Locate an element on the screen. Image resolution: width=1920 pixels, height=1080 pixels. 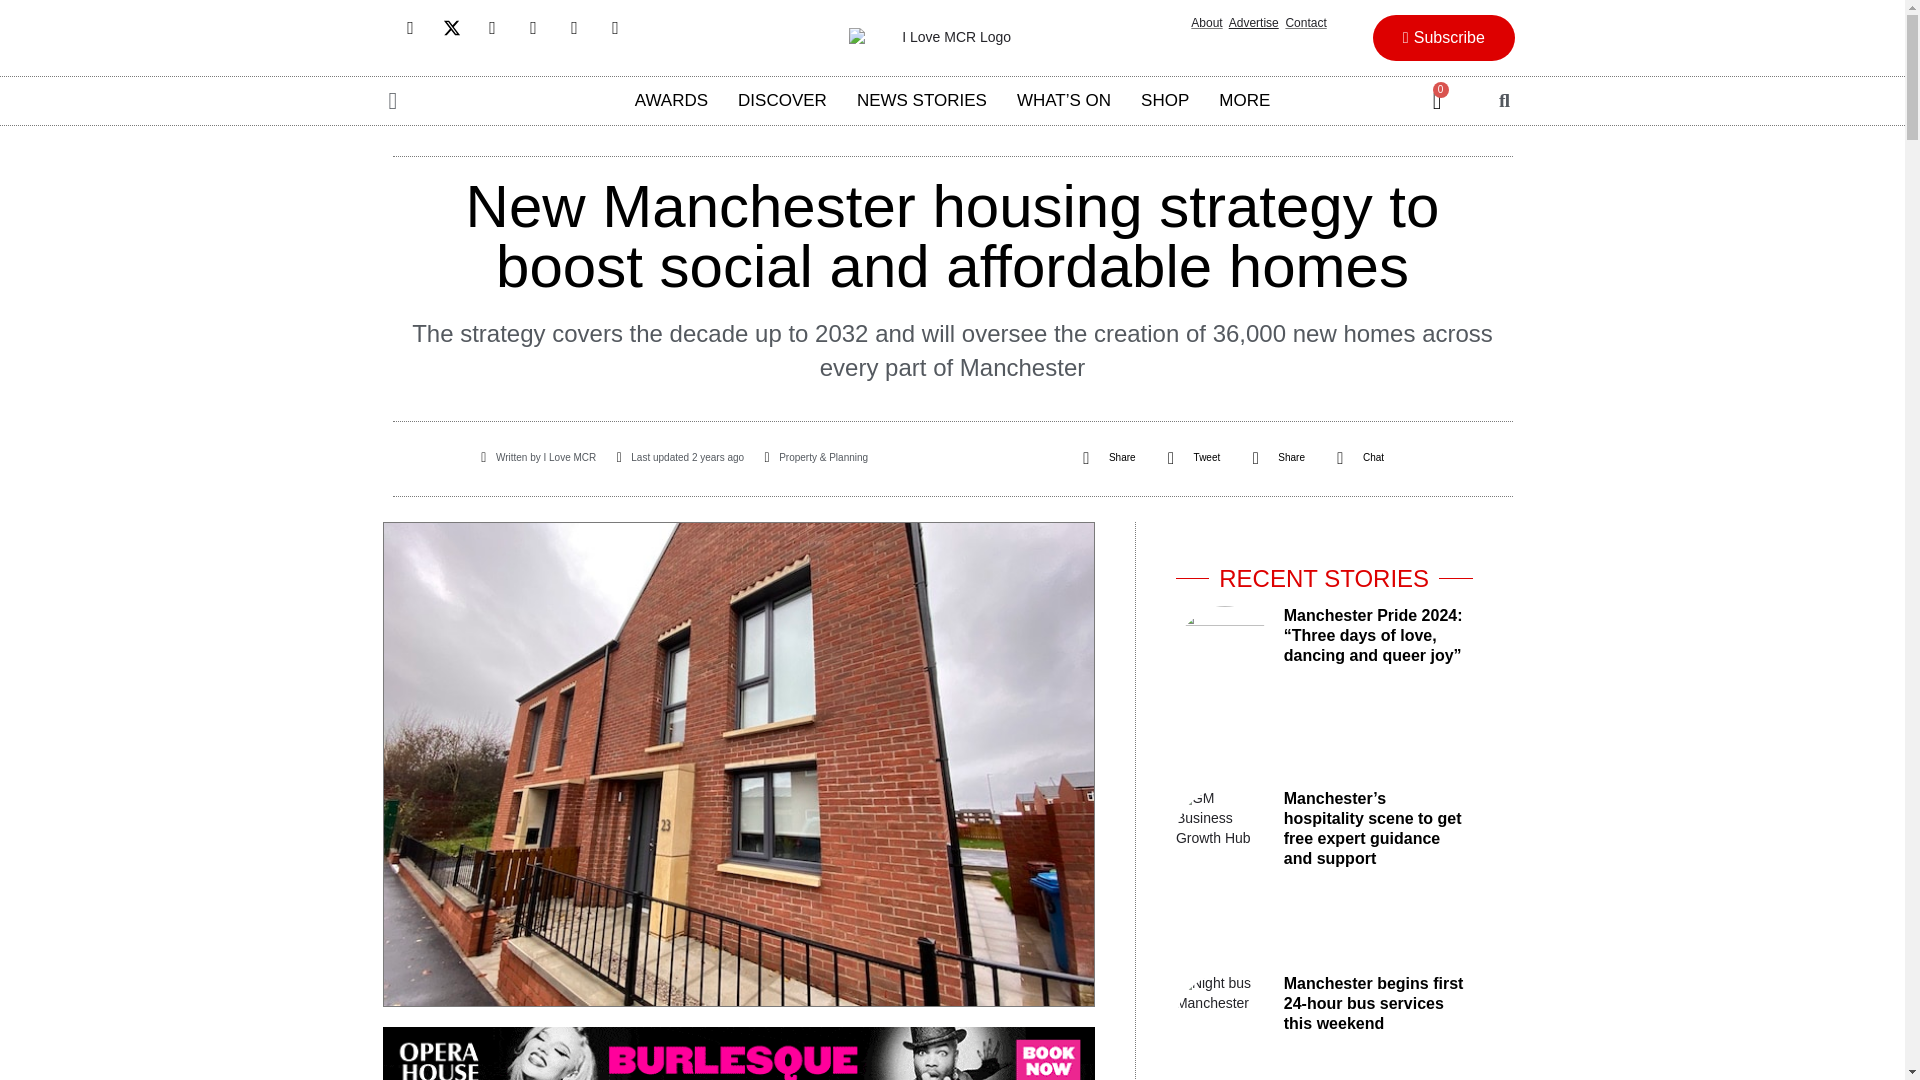
About is located at coordinates (1206, 23).